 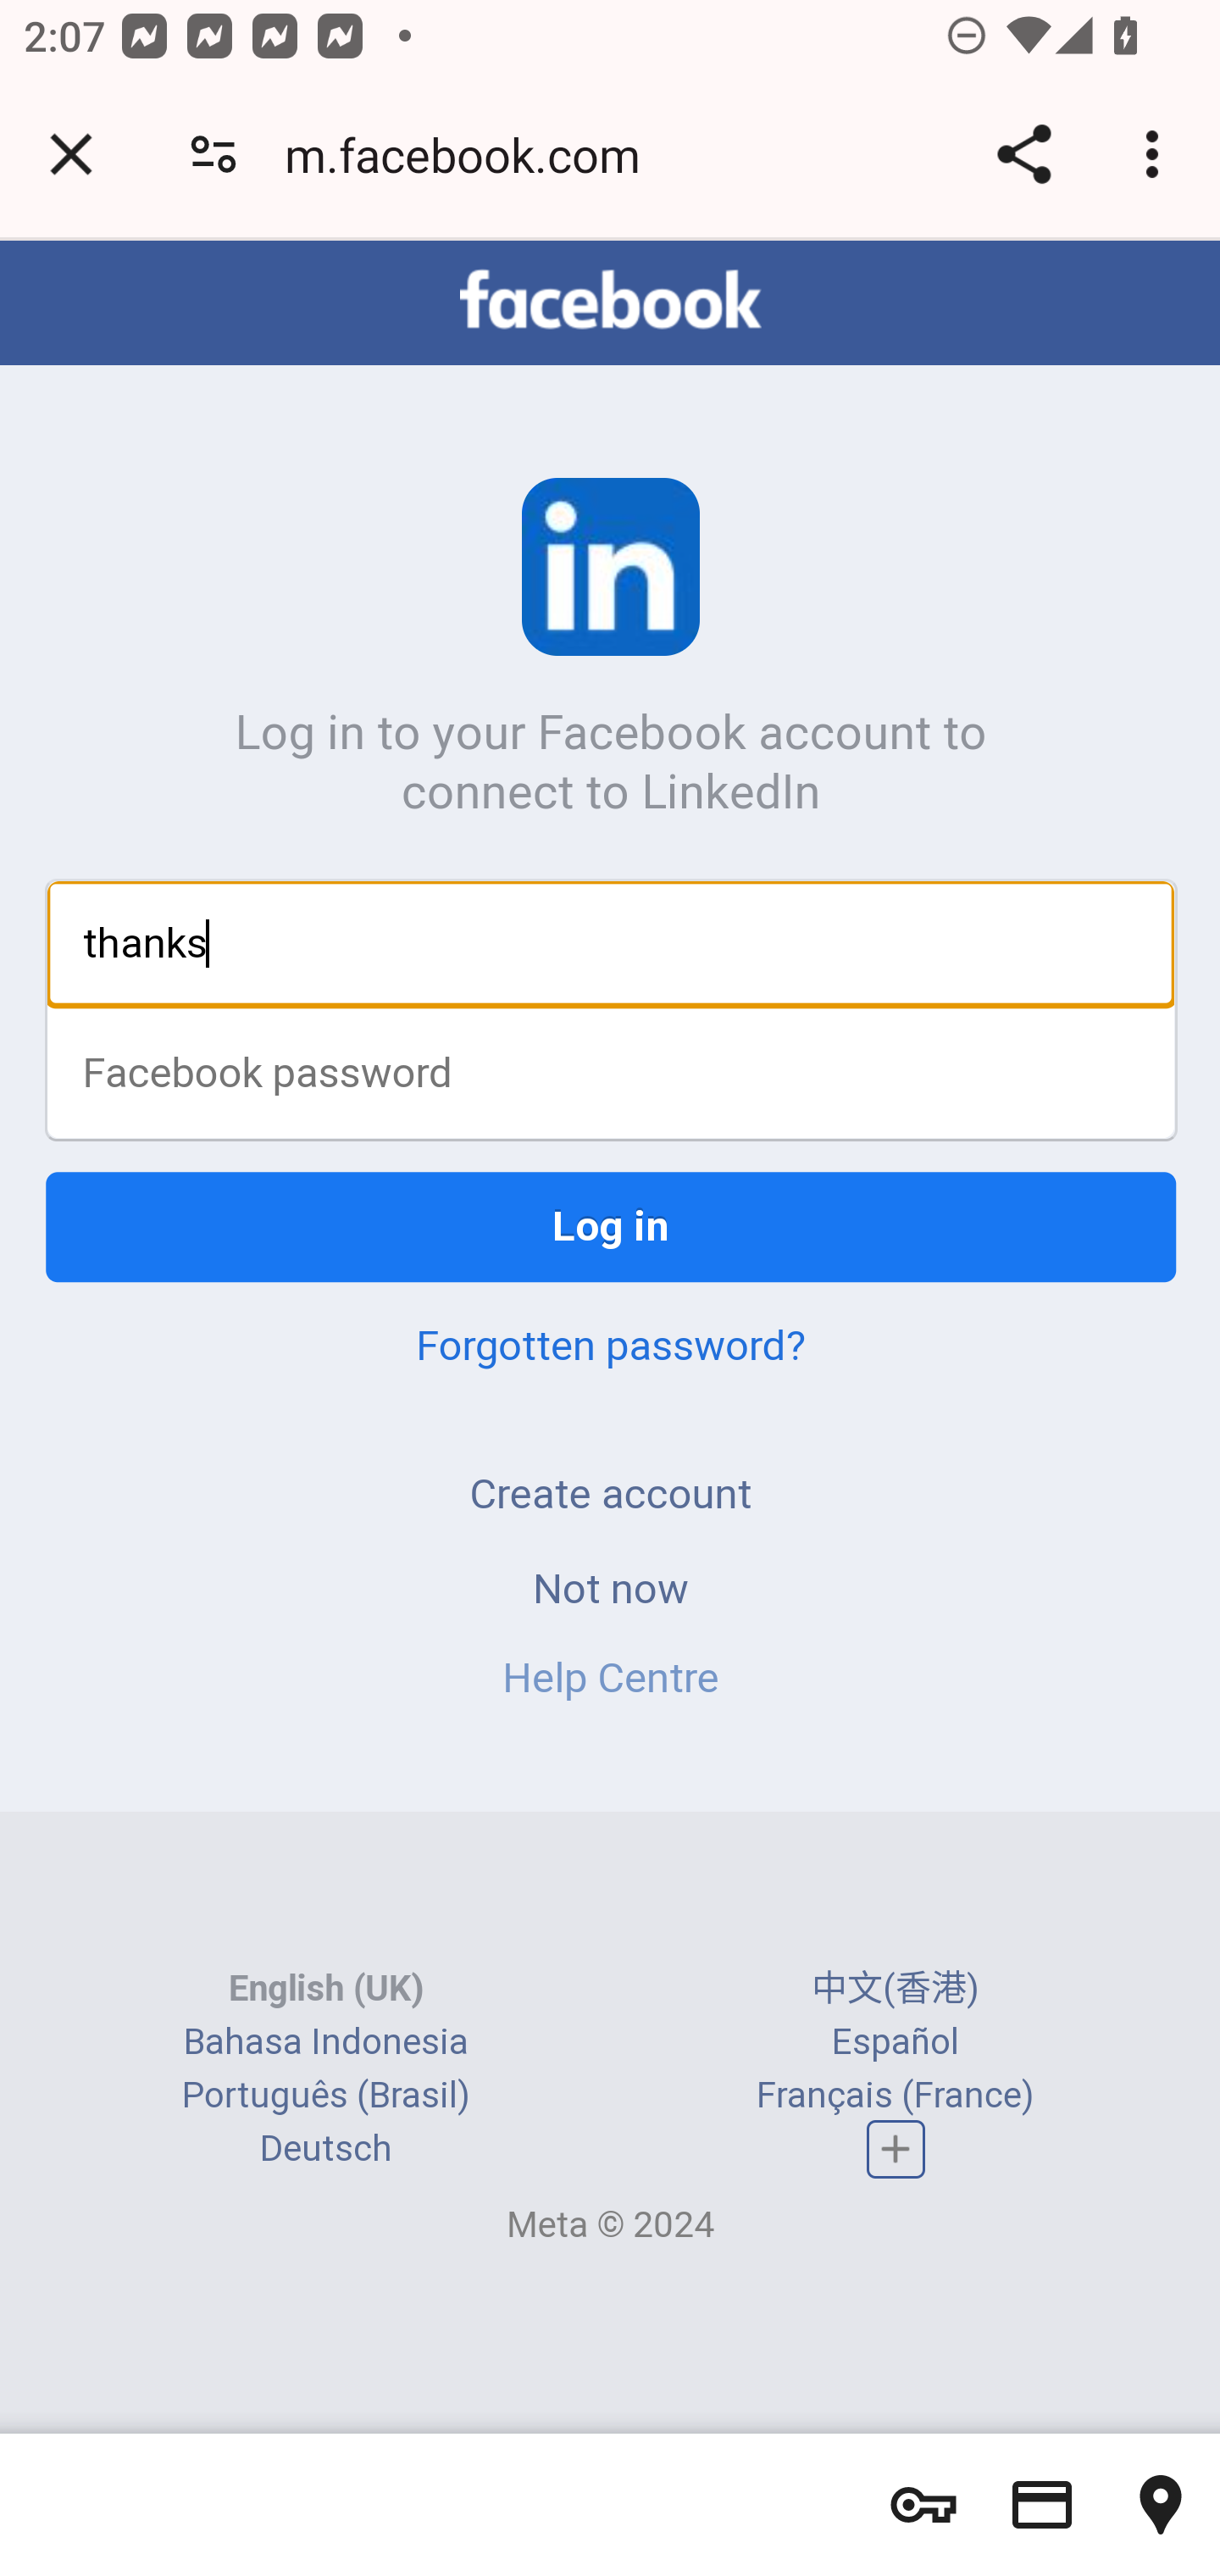 What do you see at coordinates (923, 2505) in the screenshot?
I see `Show saved passwords and password options` at bounding box center [923, 2505].